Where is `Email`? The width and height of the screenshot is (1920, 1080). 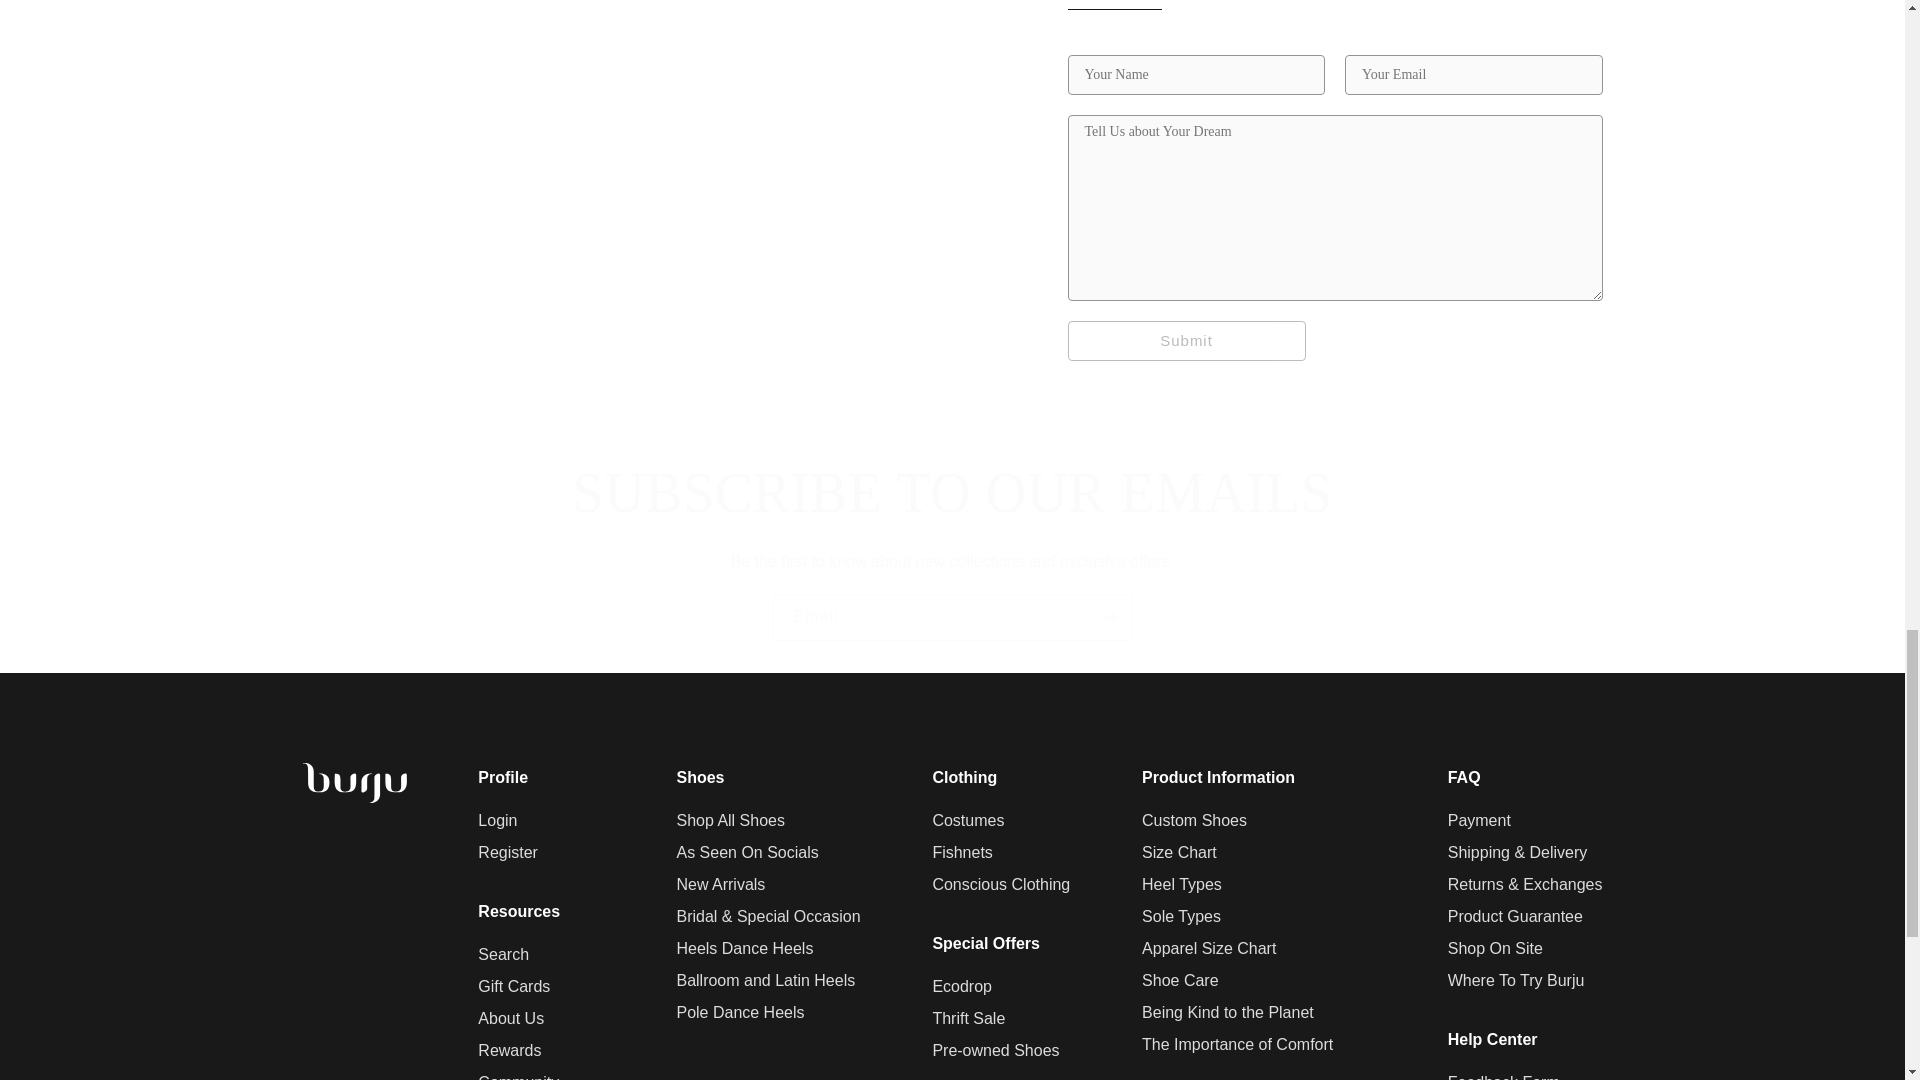 Email is located at coordinates (952, 618).